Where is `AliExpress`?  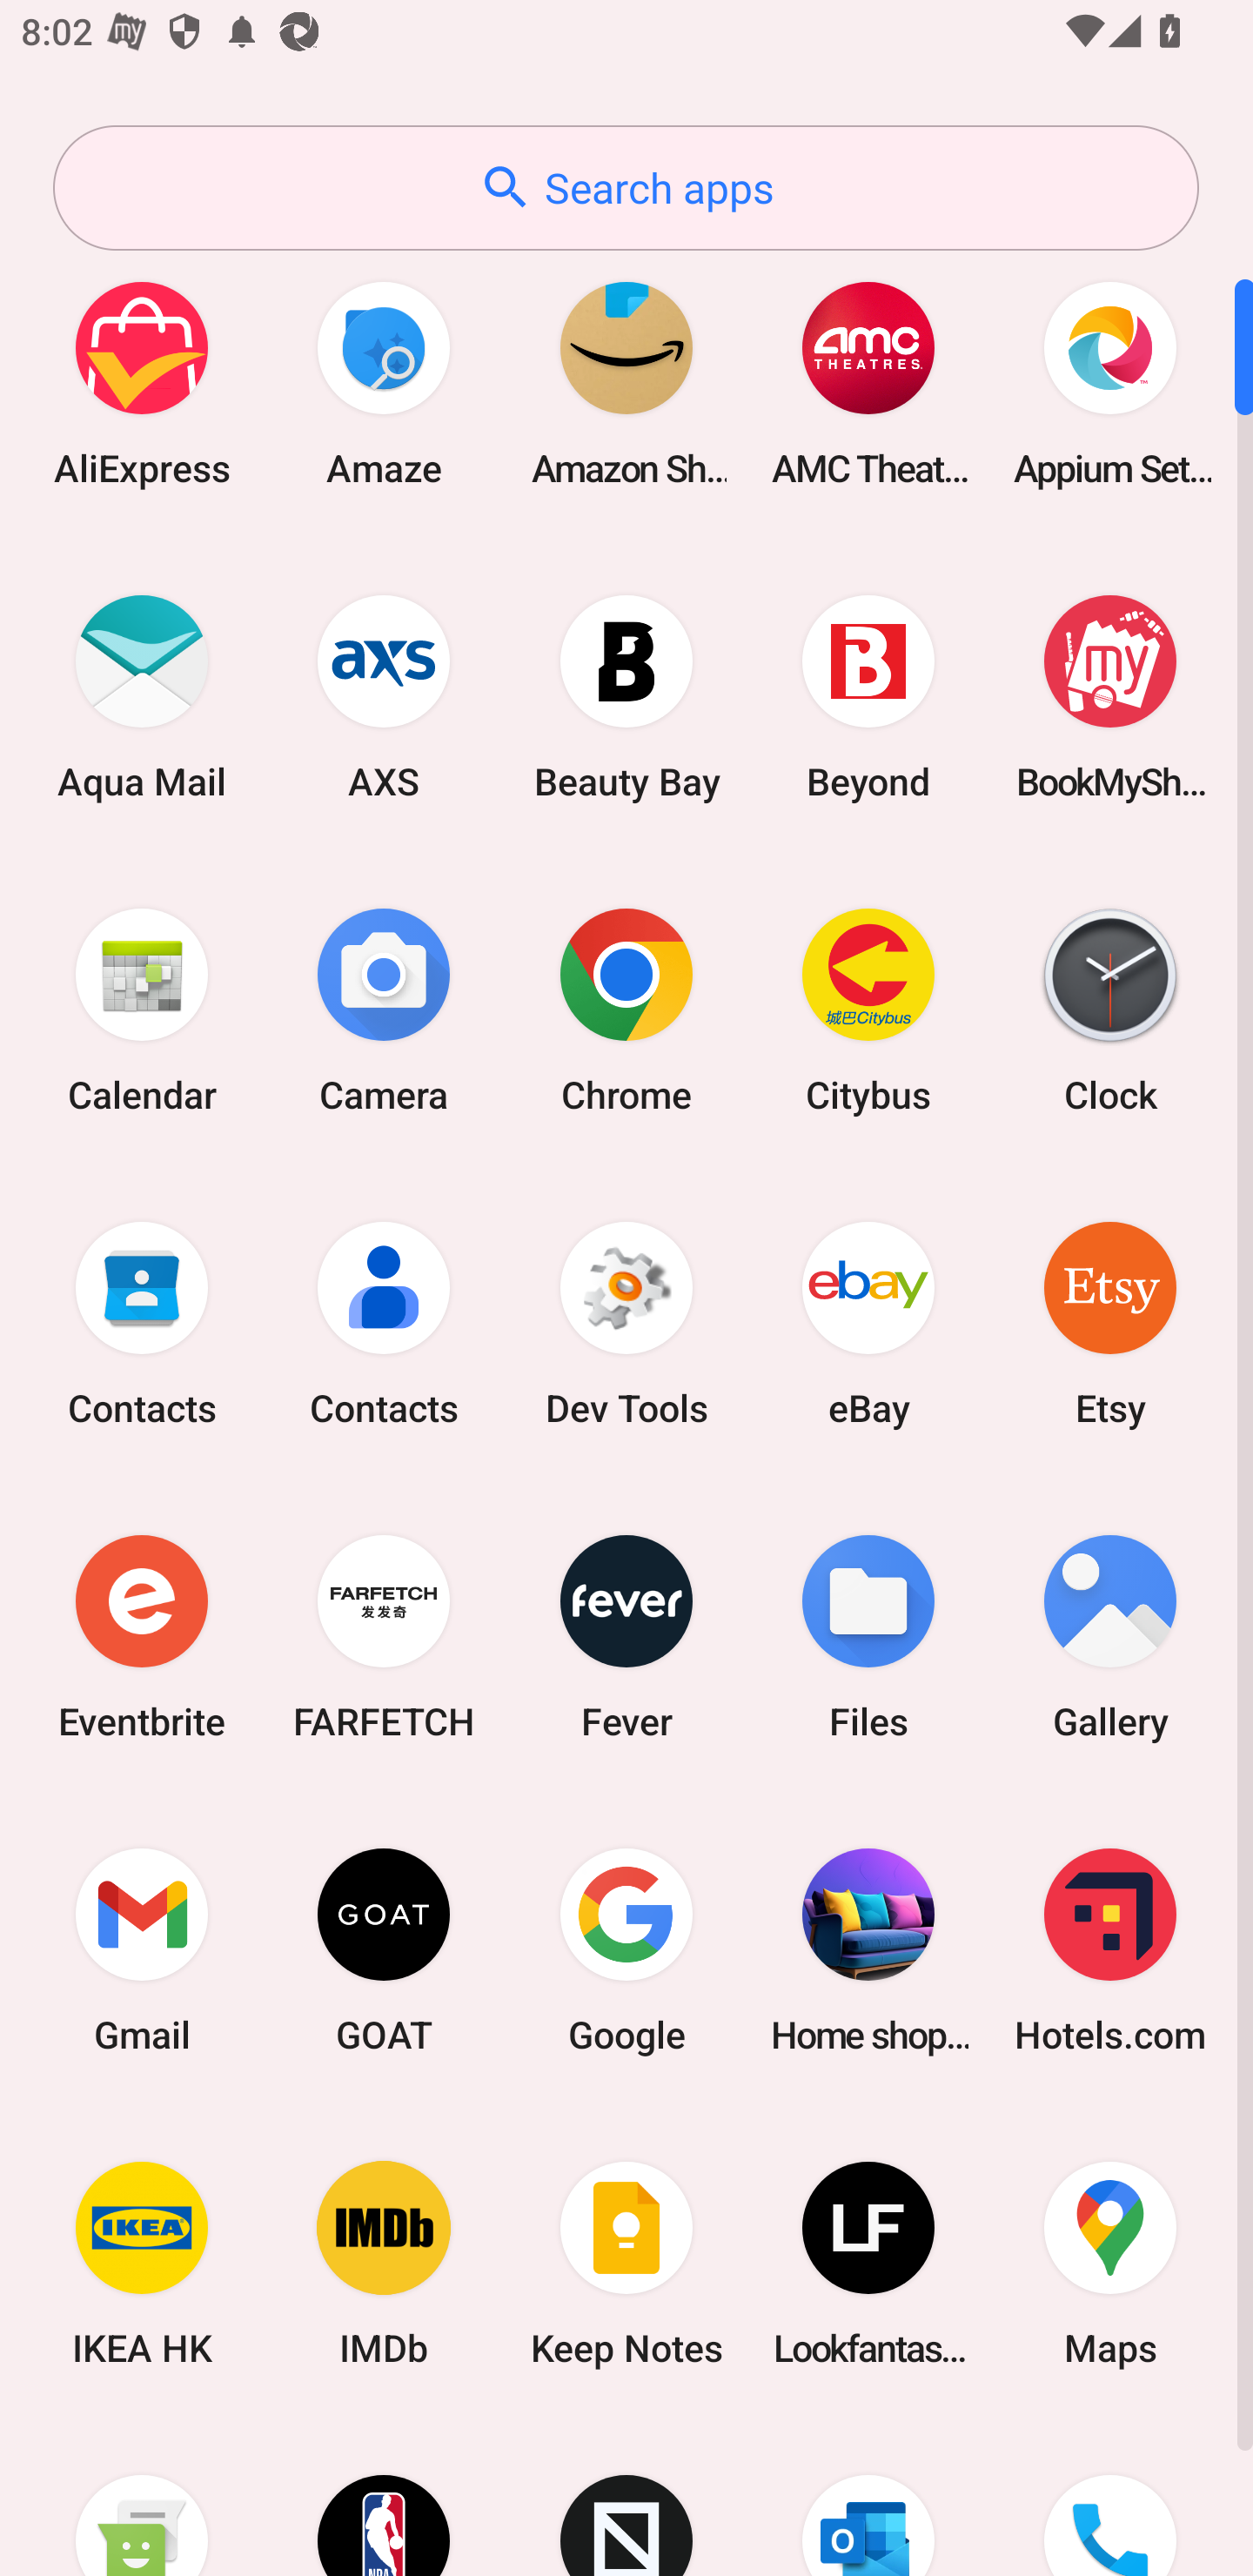
AliExpress is located at coordinates (142, 383).